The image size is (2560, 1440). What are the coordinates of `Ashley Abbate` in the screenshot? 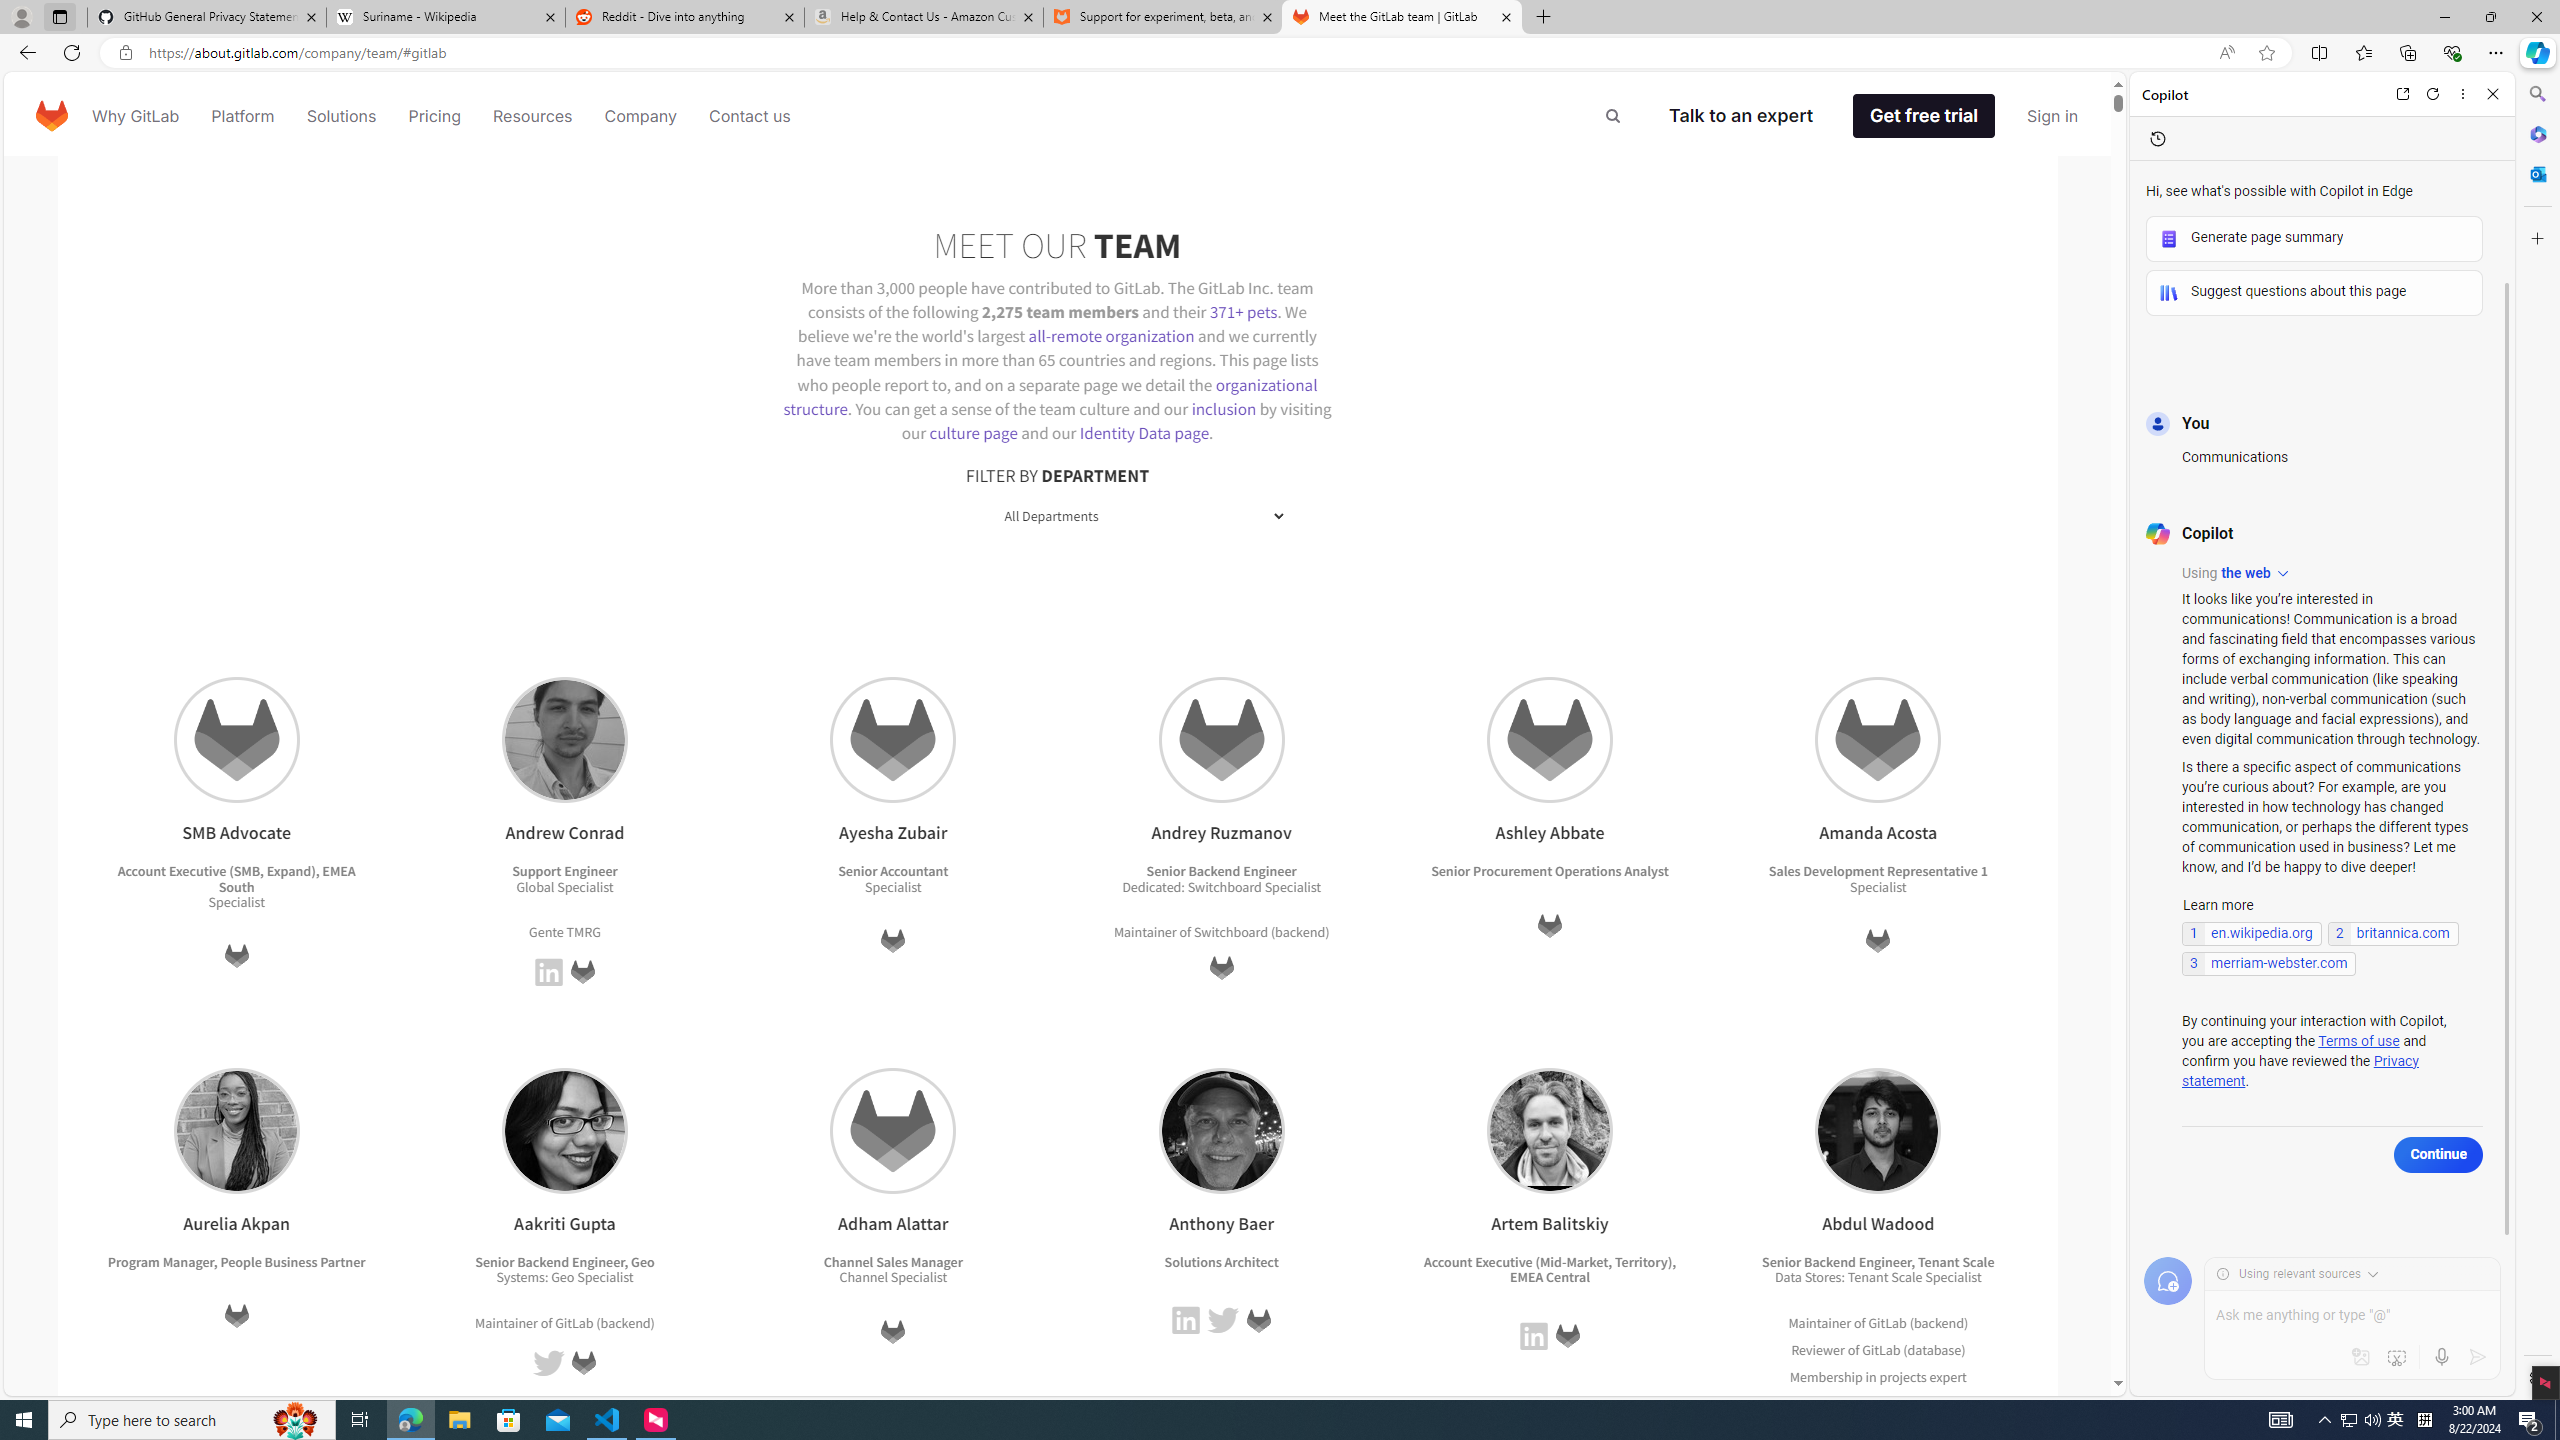 It's located at (1548, 740).